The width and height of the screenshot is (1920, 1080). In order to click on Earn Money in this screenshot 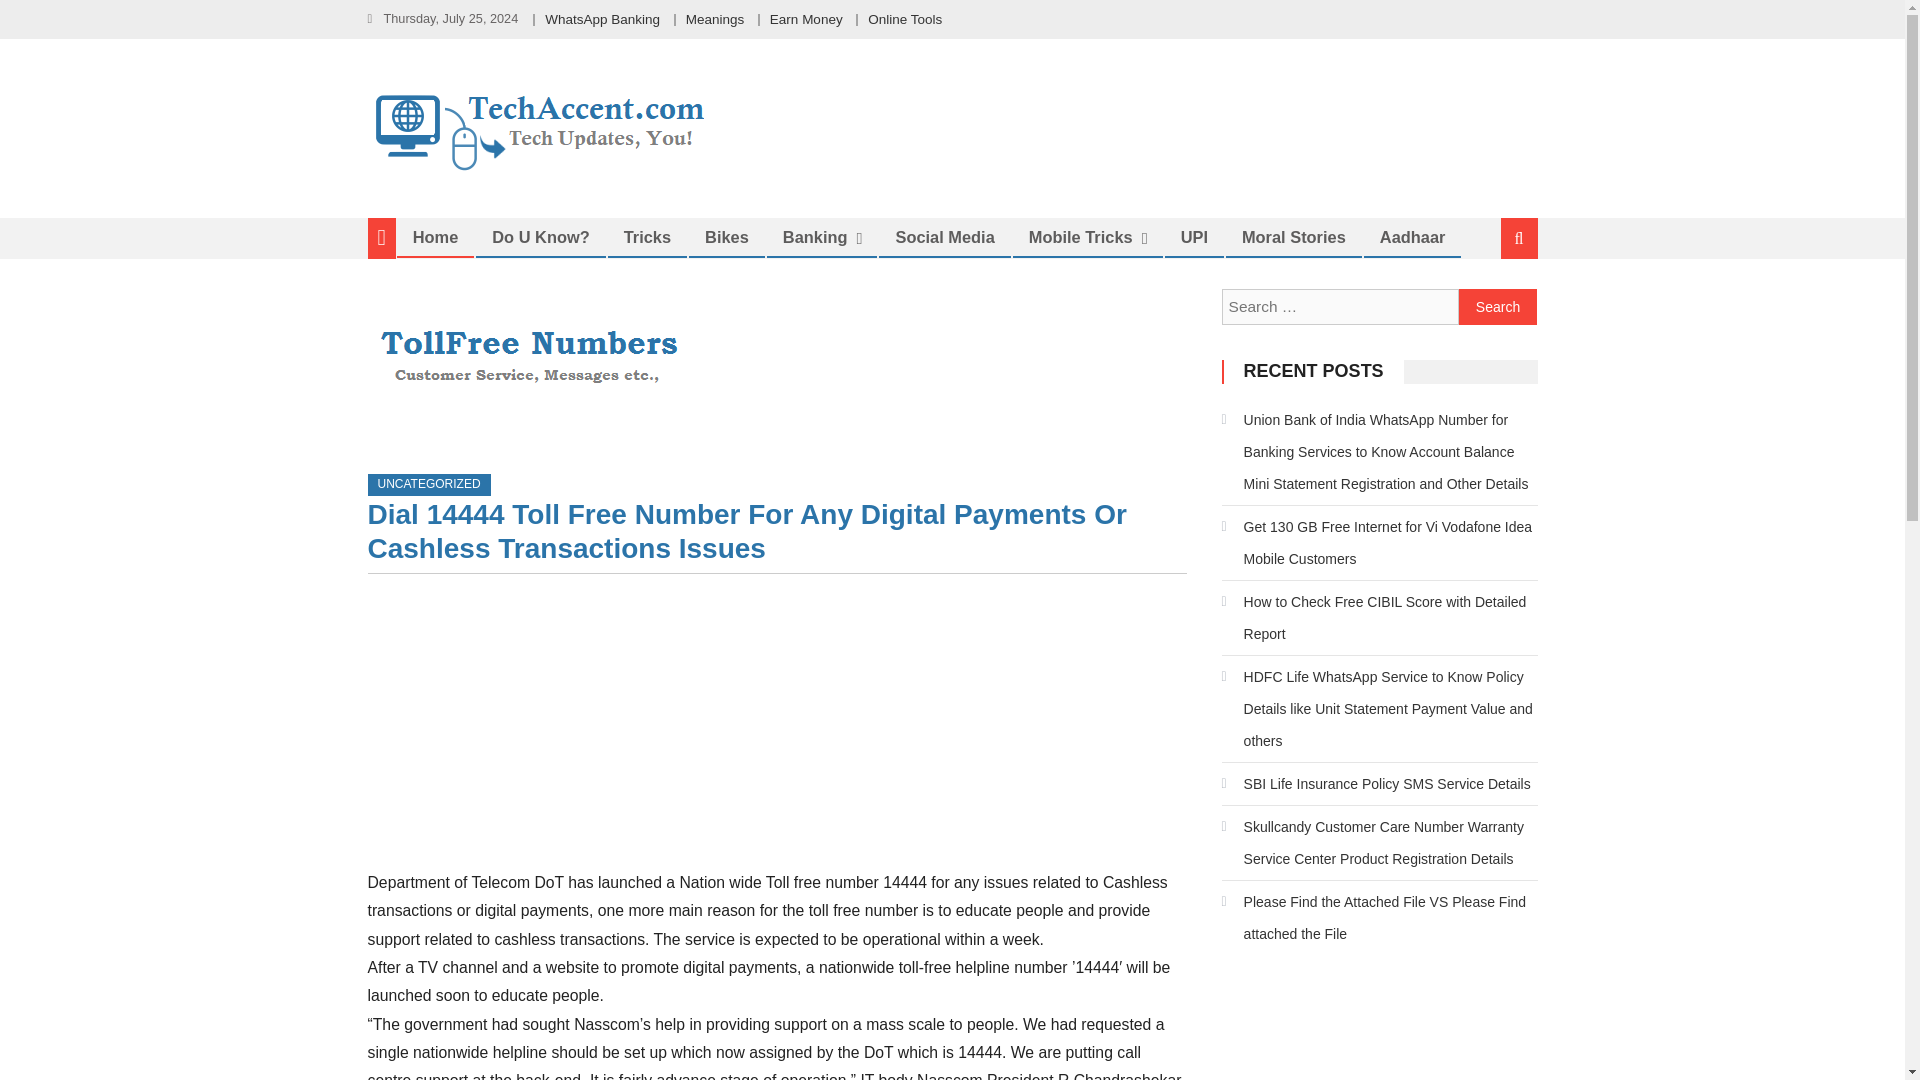, I will do `click(806, 19)`.